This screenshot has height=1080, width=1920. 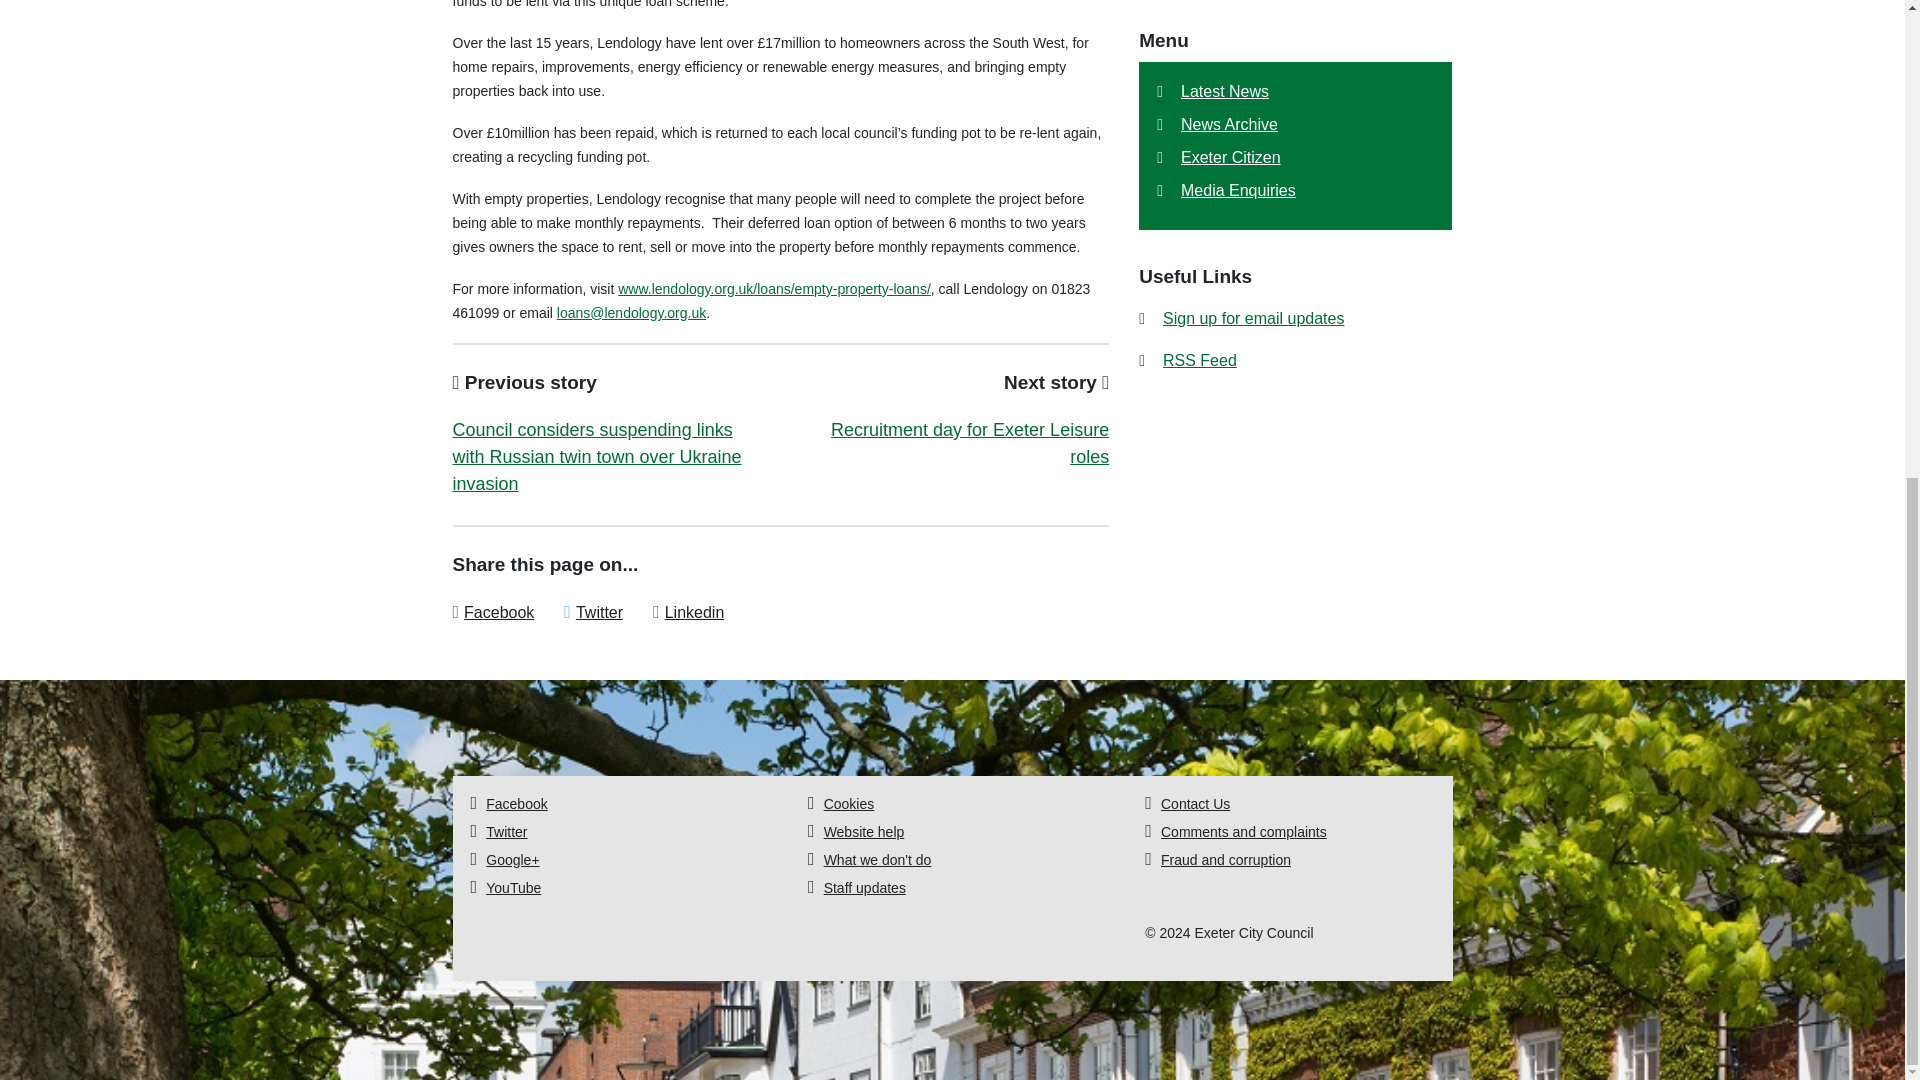 What do you see at coordinates (877, 860) in the screenshot?
I see `What we don't do` at bounding box center [877, 860].